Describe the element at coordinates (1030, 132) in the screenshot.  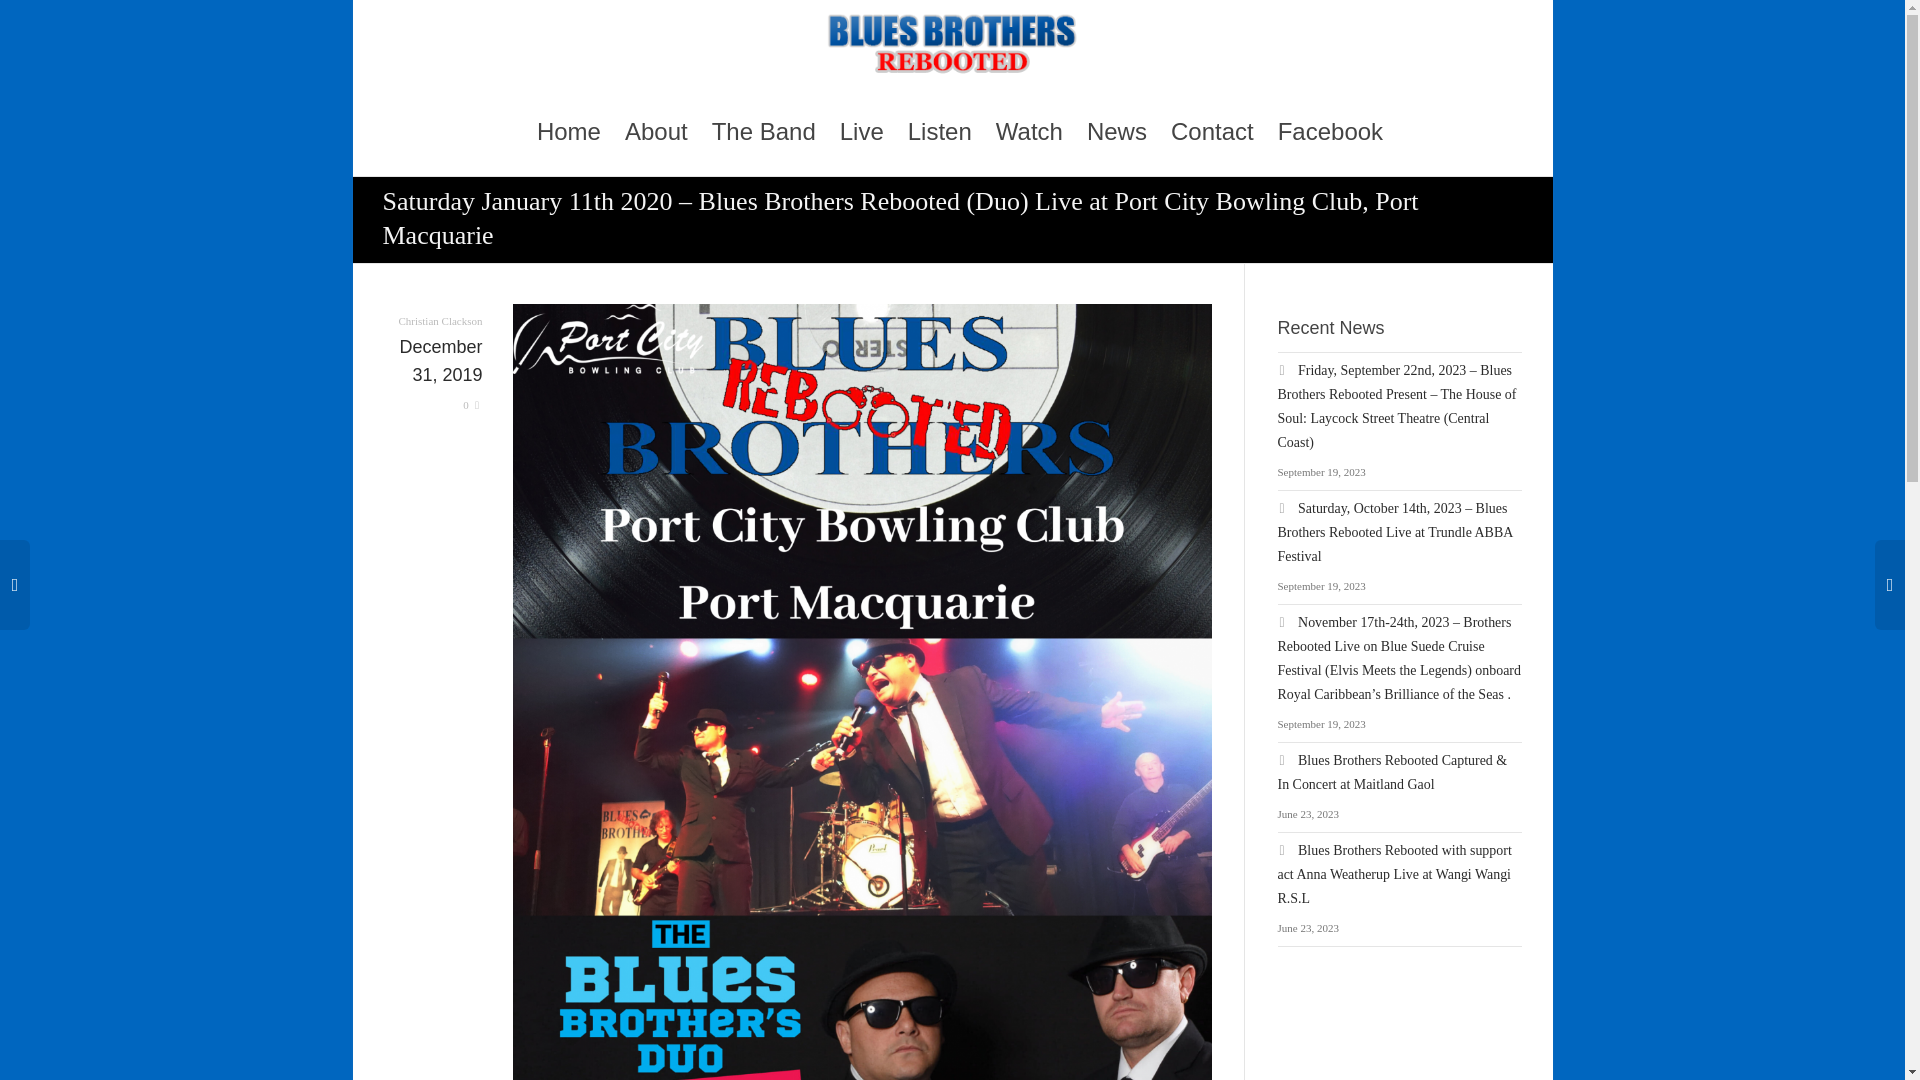
I see `Watch` at that location.